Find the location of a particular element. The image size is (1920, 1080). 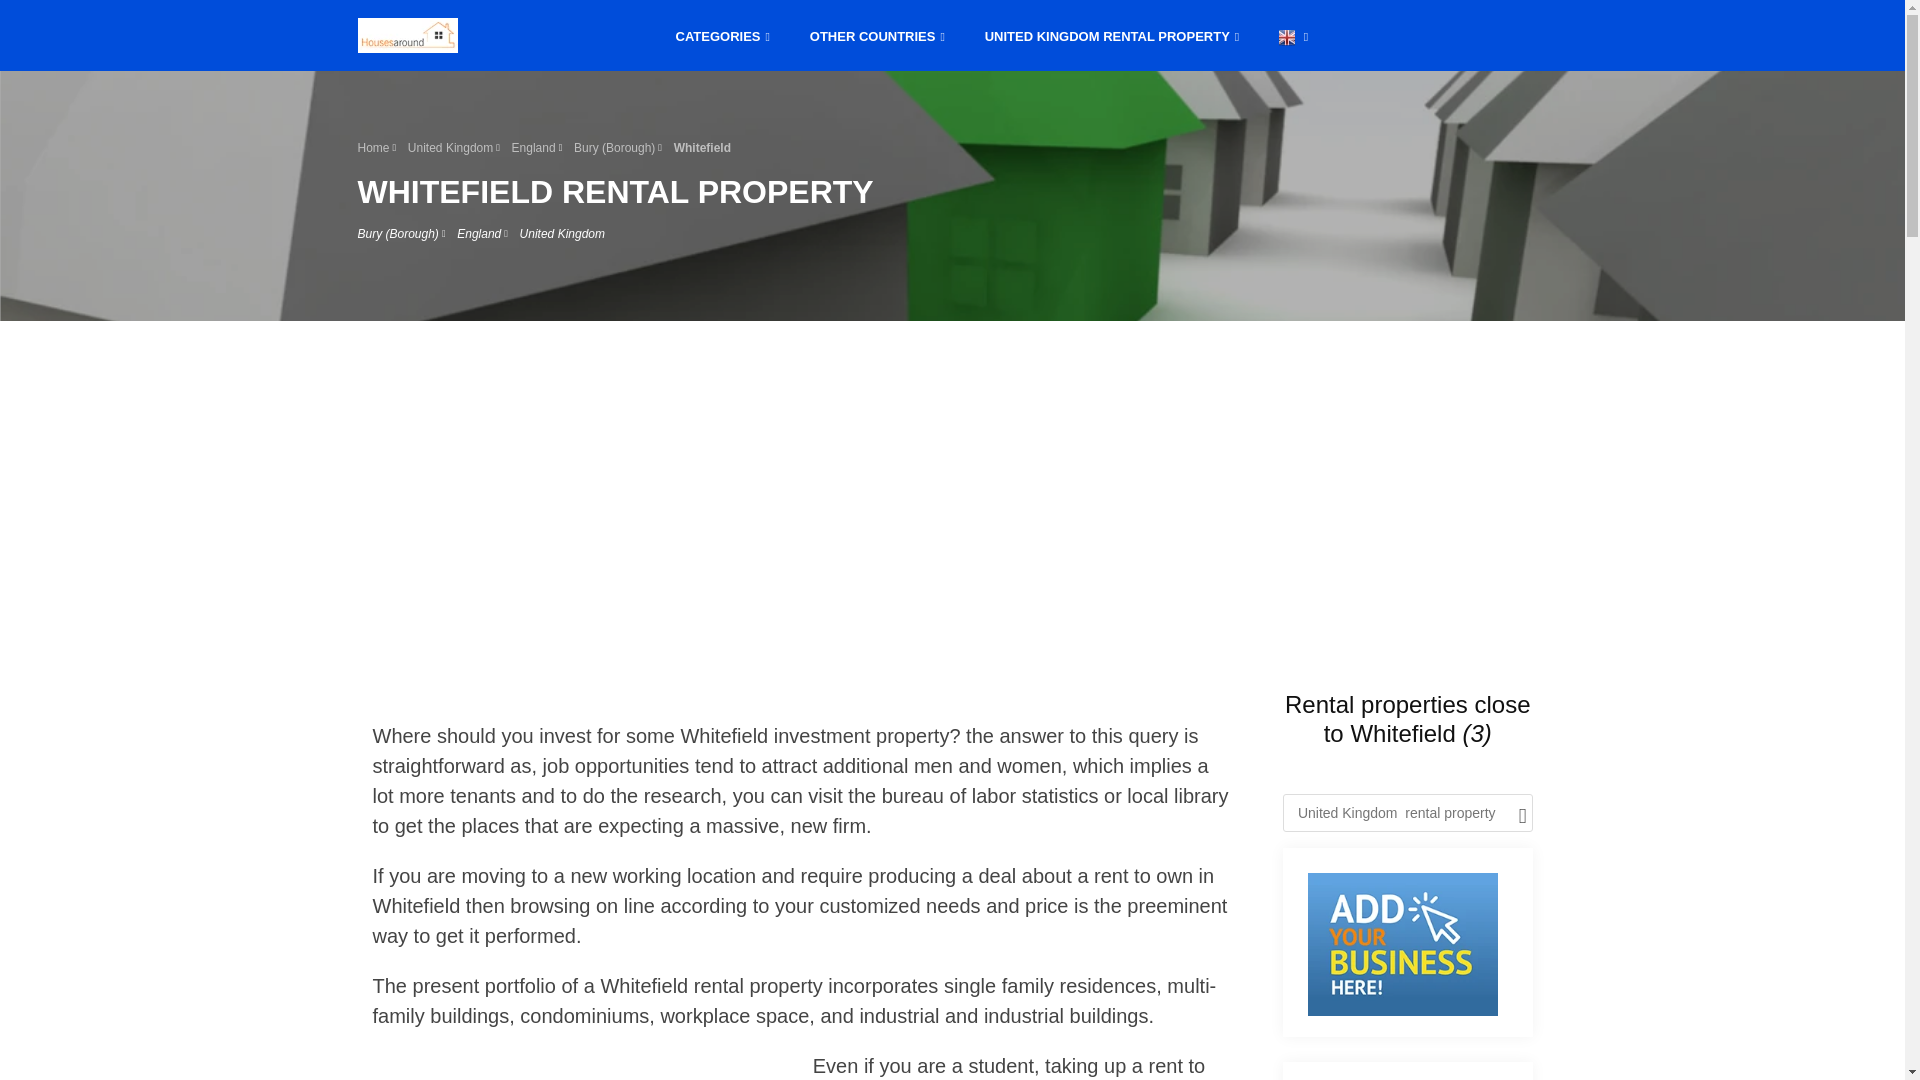

OTHER COUNTRIES is located at coordinates (877, 34).